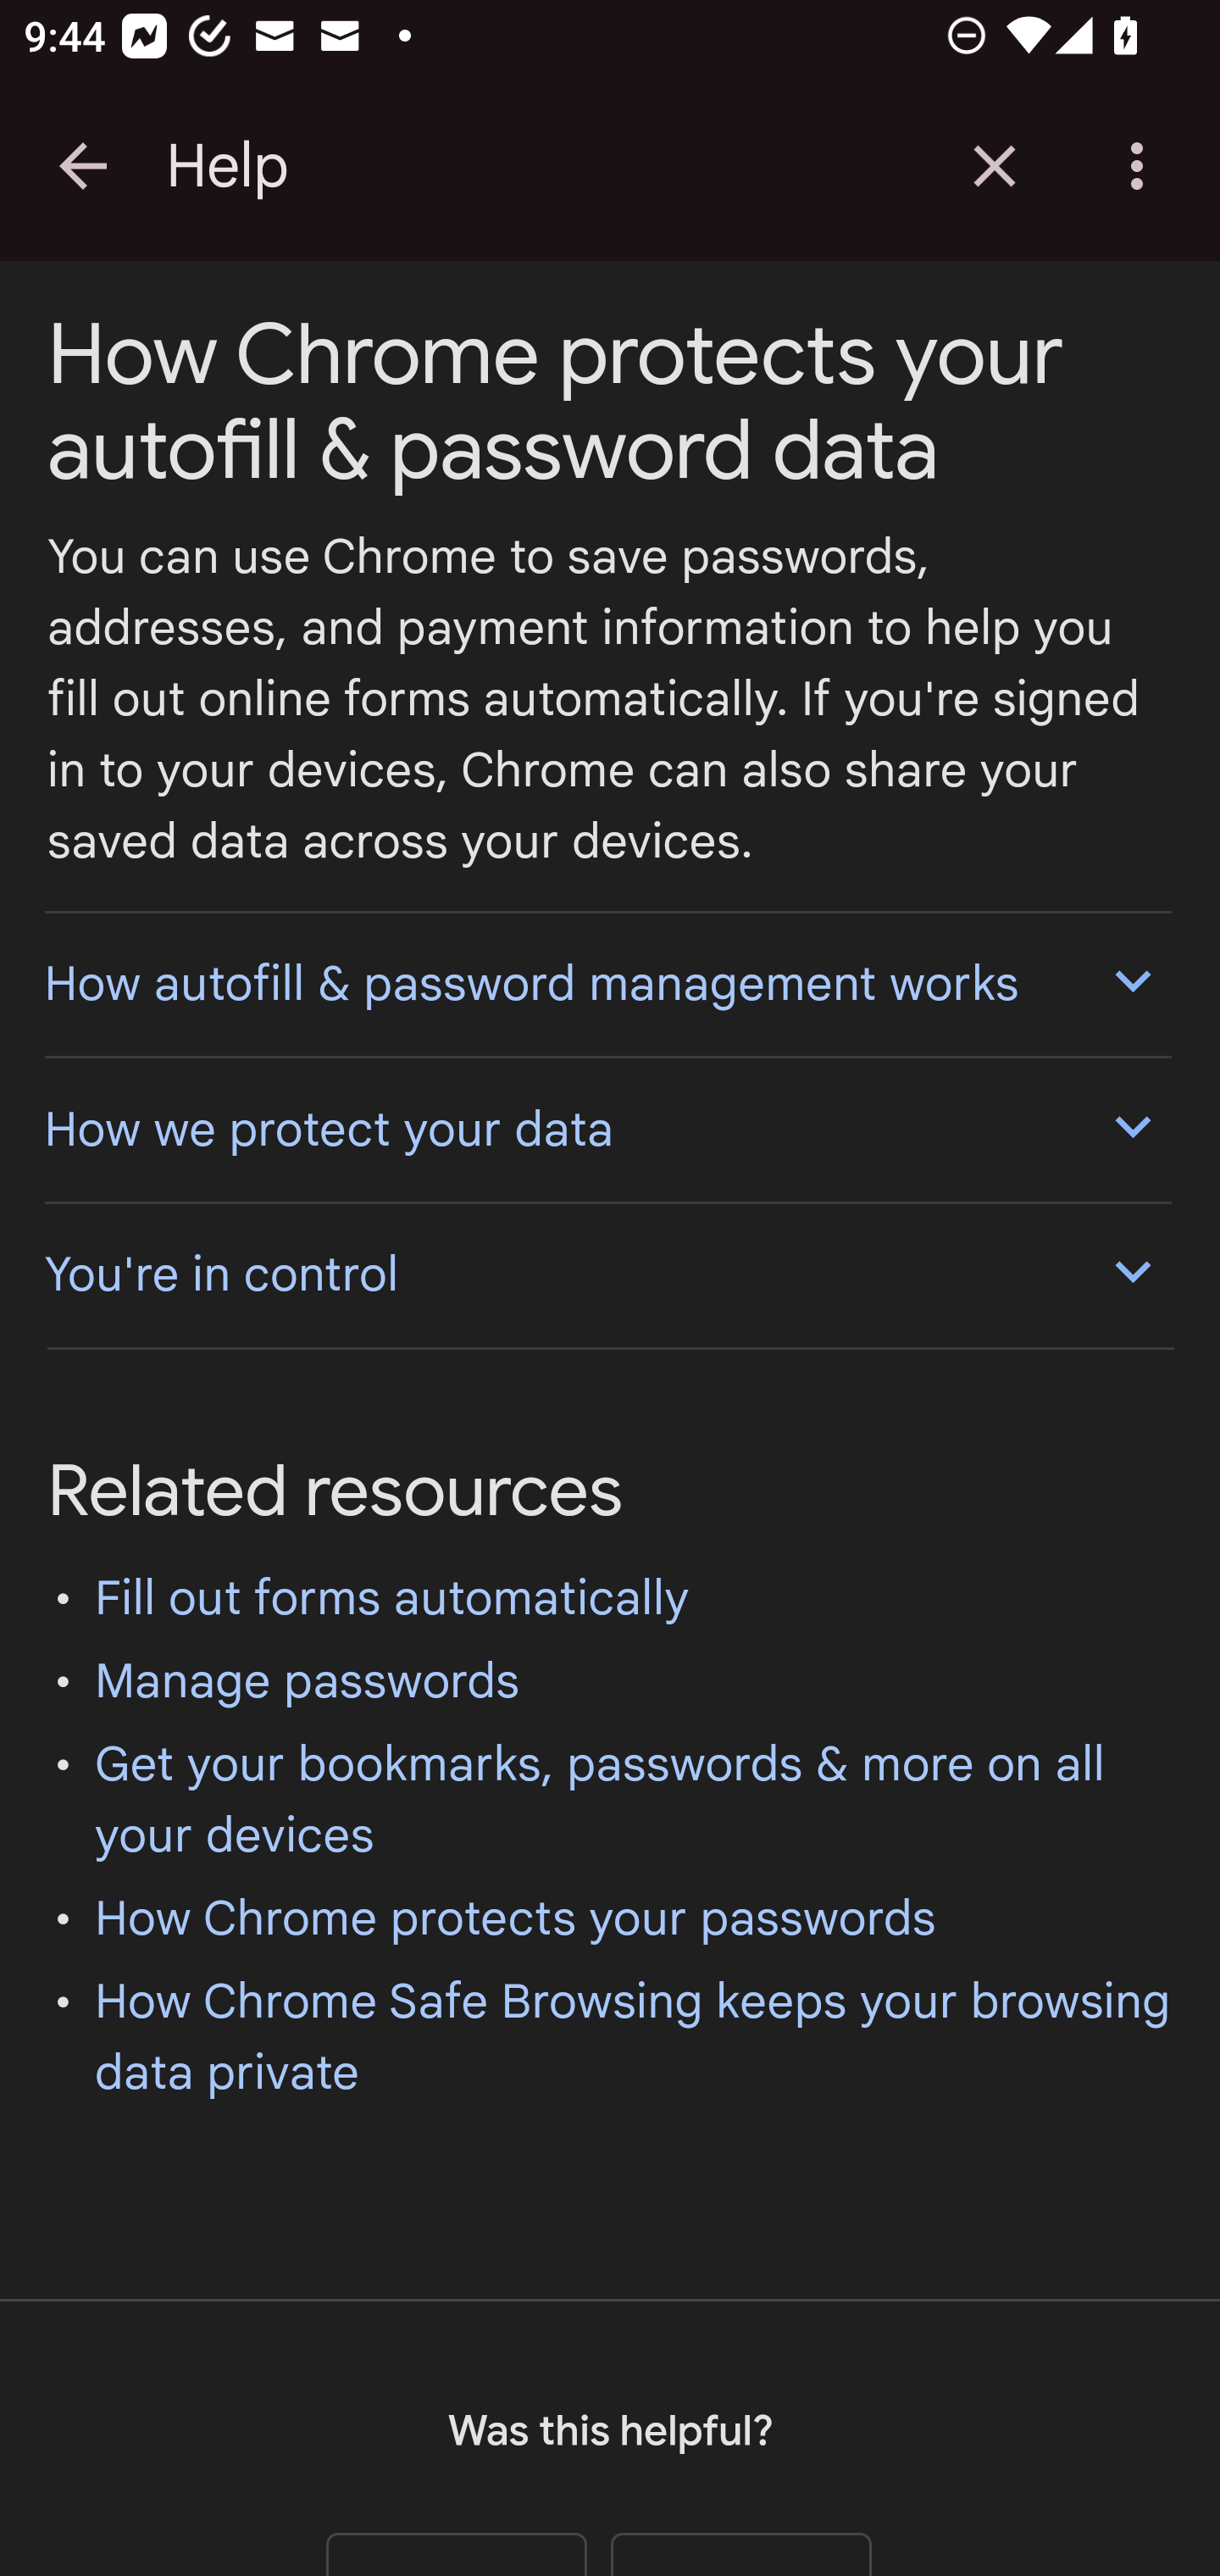 The image size is (1220, 2576). I want to click on Manage passwords, so click(308, 1680).